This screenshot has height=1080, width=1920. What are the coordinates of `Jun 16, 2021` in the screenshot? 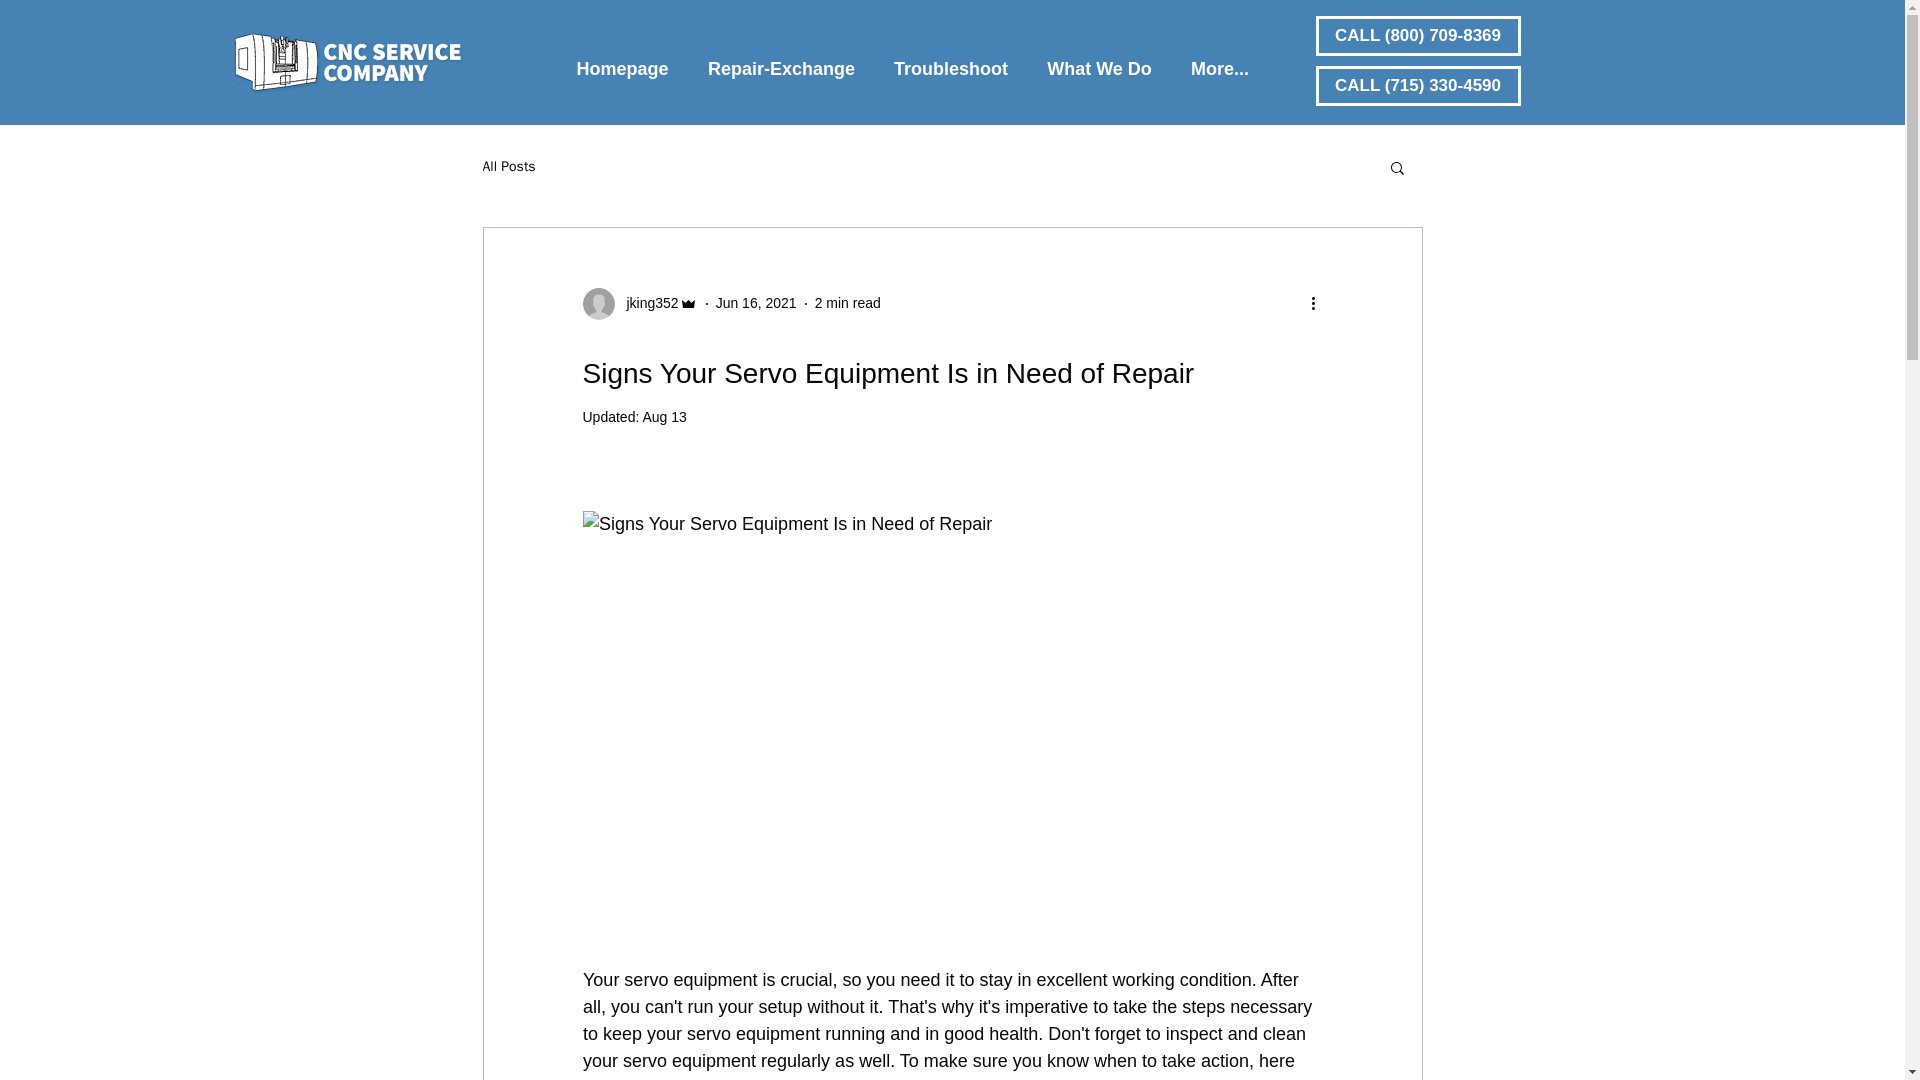 It's located at (756, 302).